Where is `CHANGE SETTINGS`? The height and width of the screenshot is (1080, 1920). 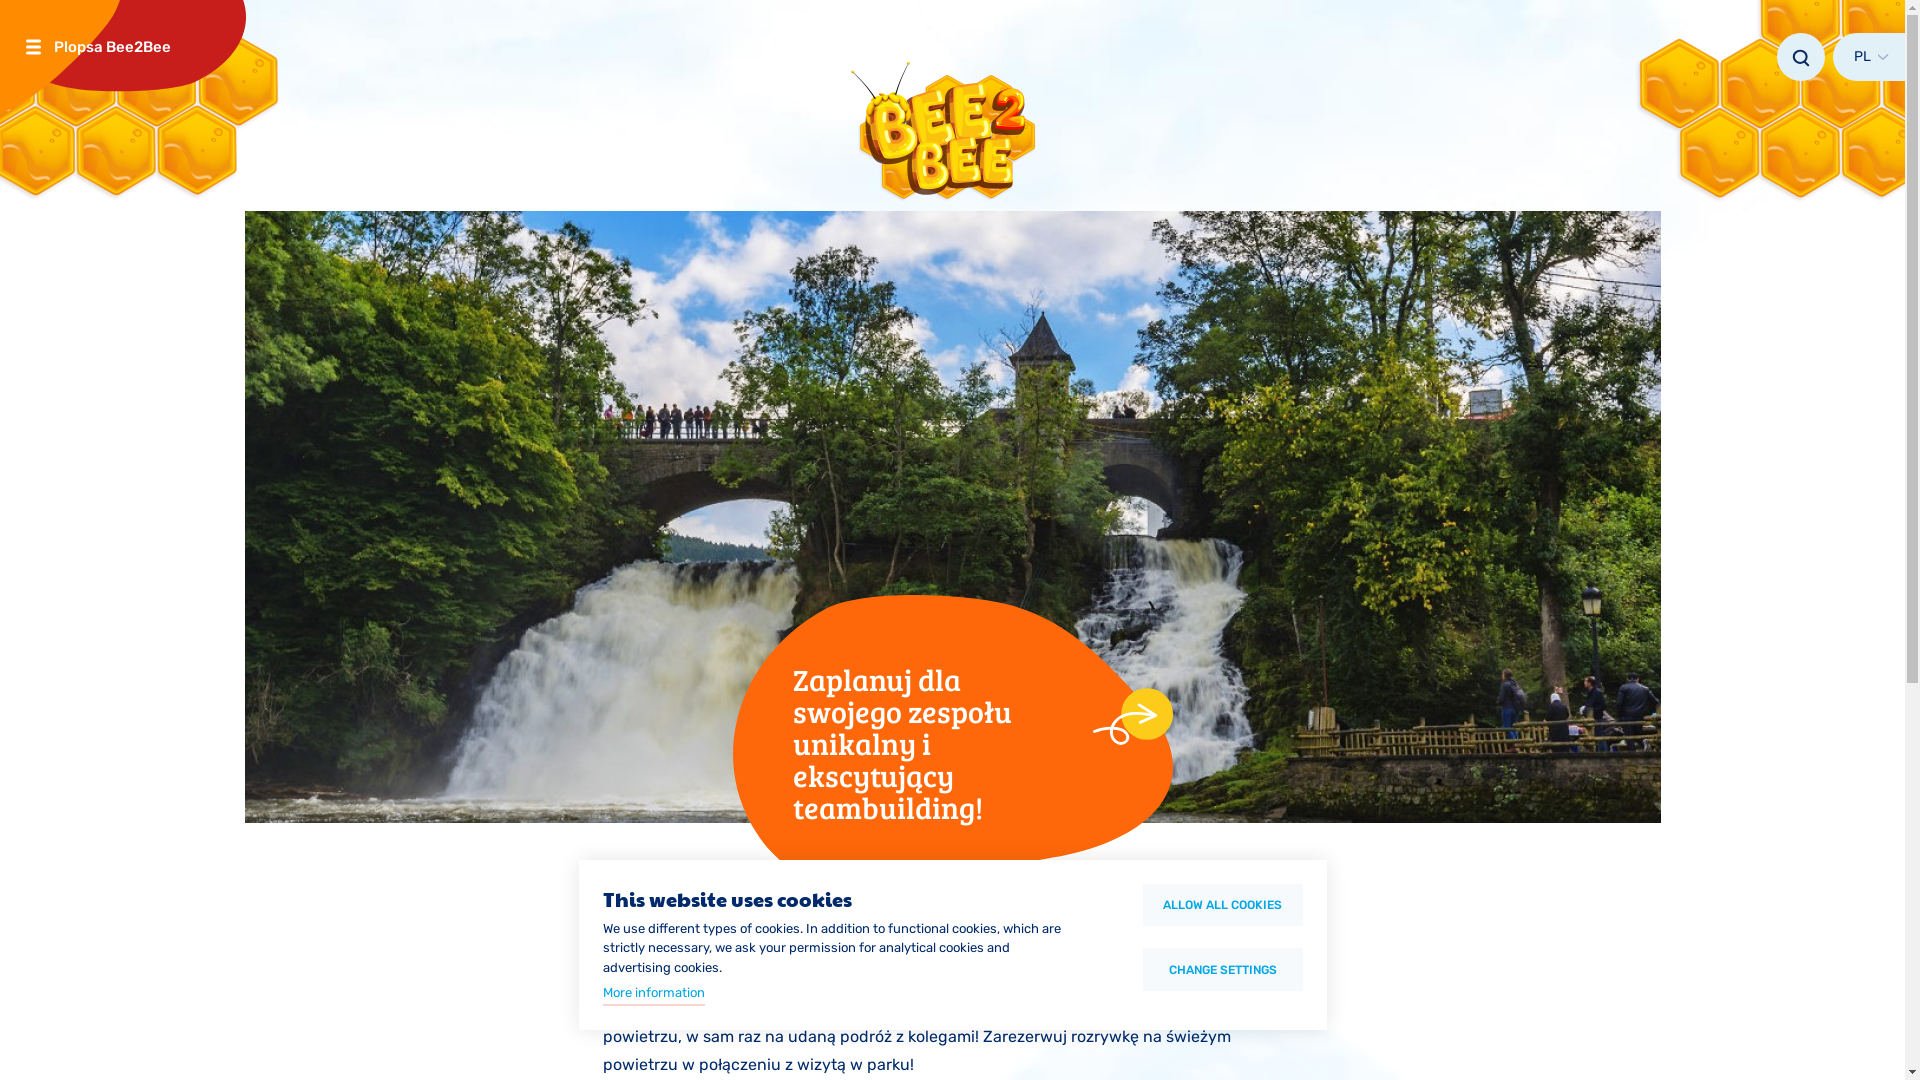 CHANGE SETTINGS is located at coordinates (1223, 970).